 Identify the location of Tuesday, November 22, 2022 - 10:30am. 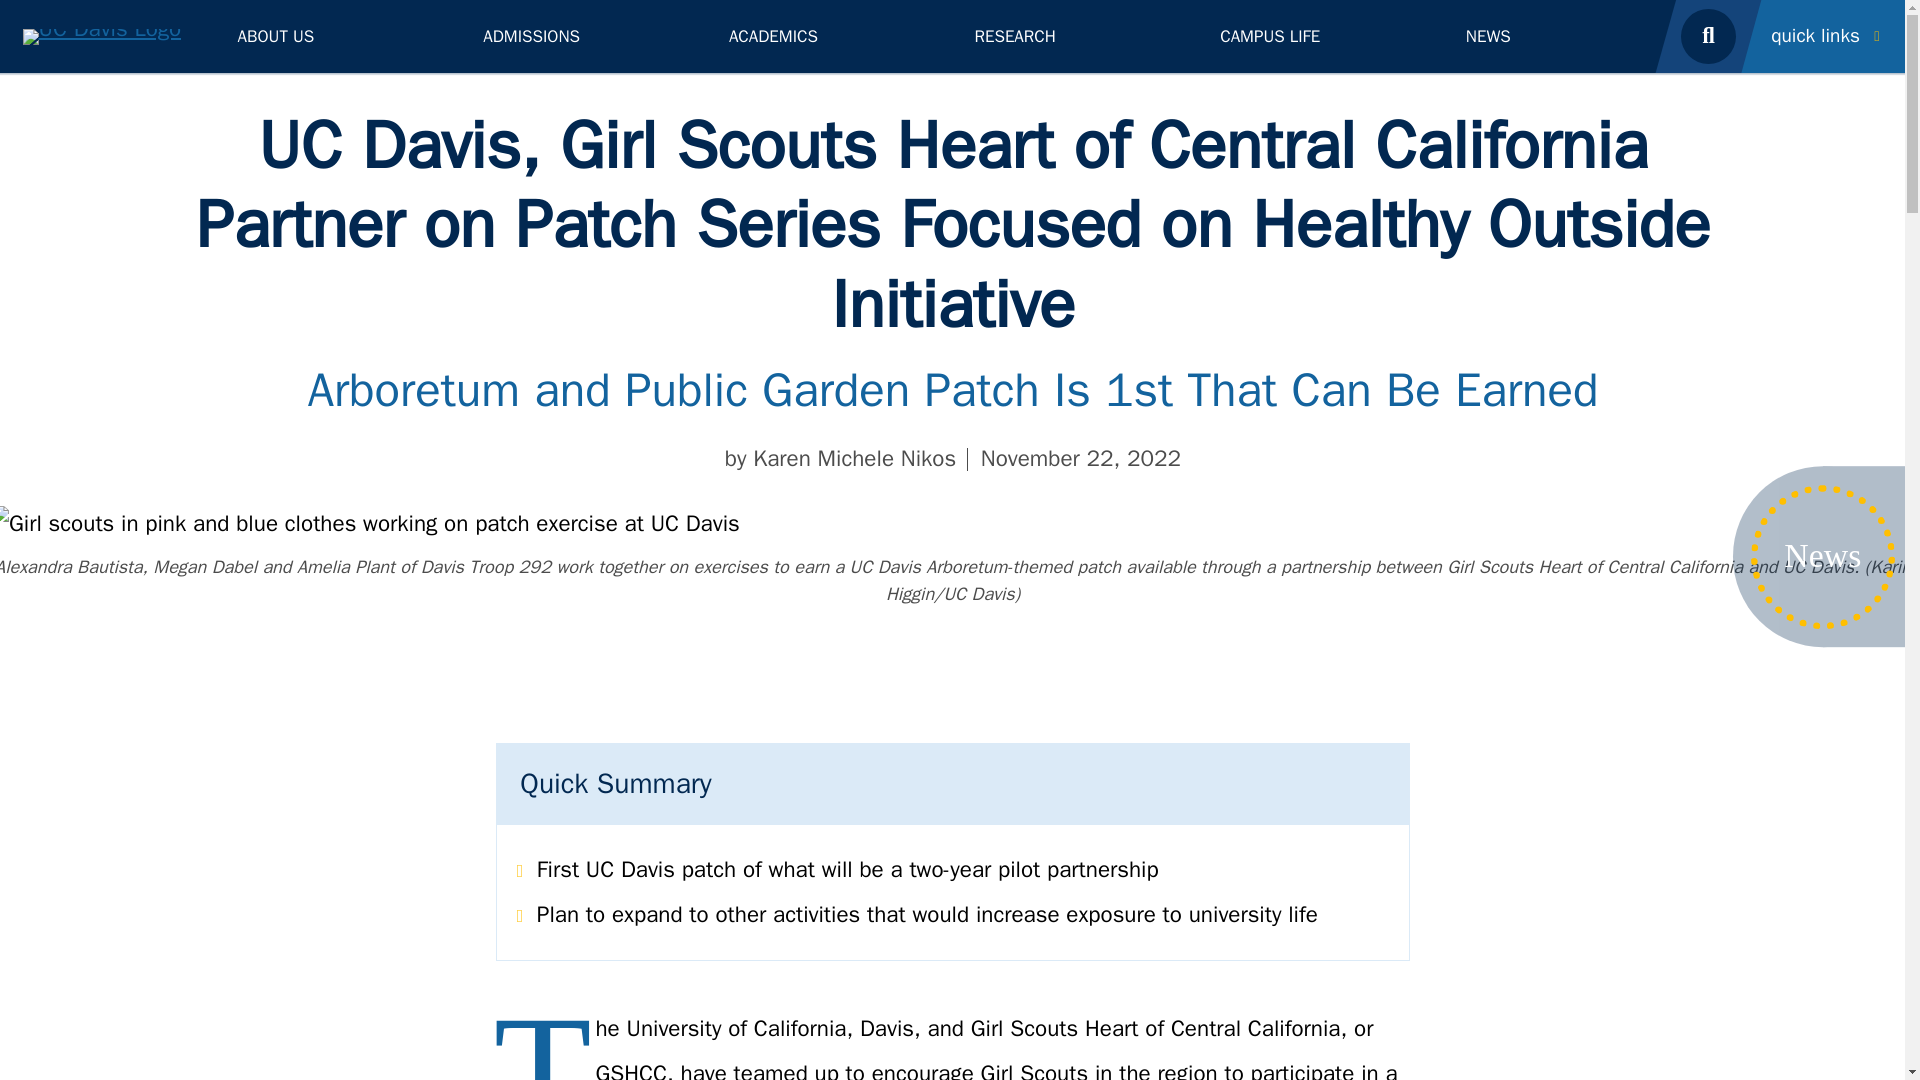
(1080, 459).